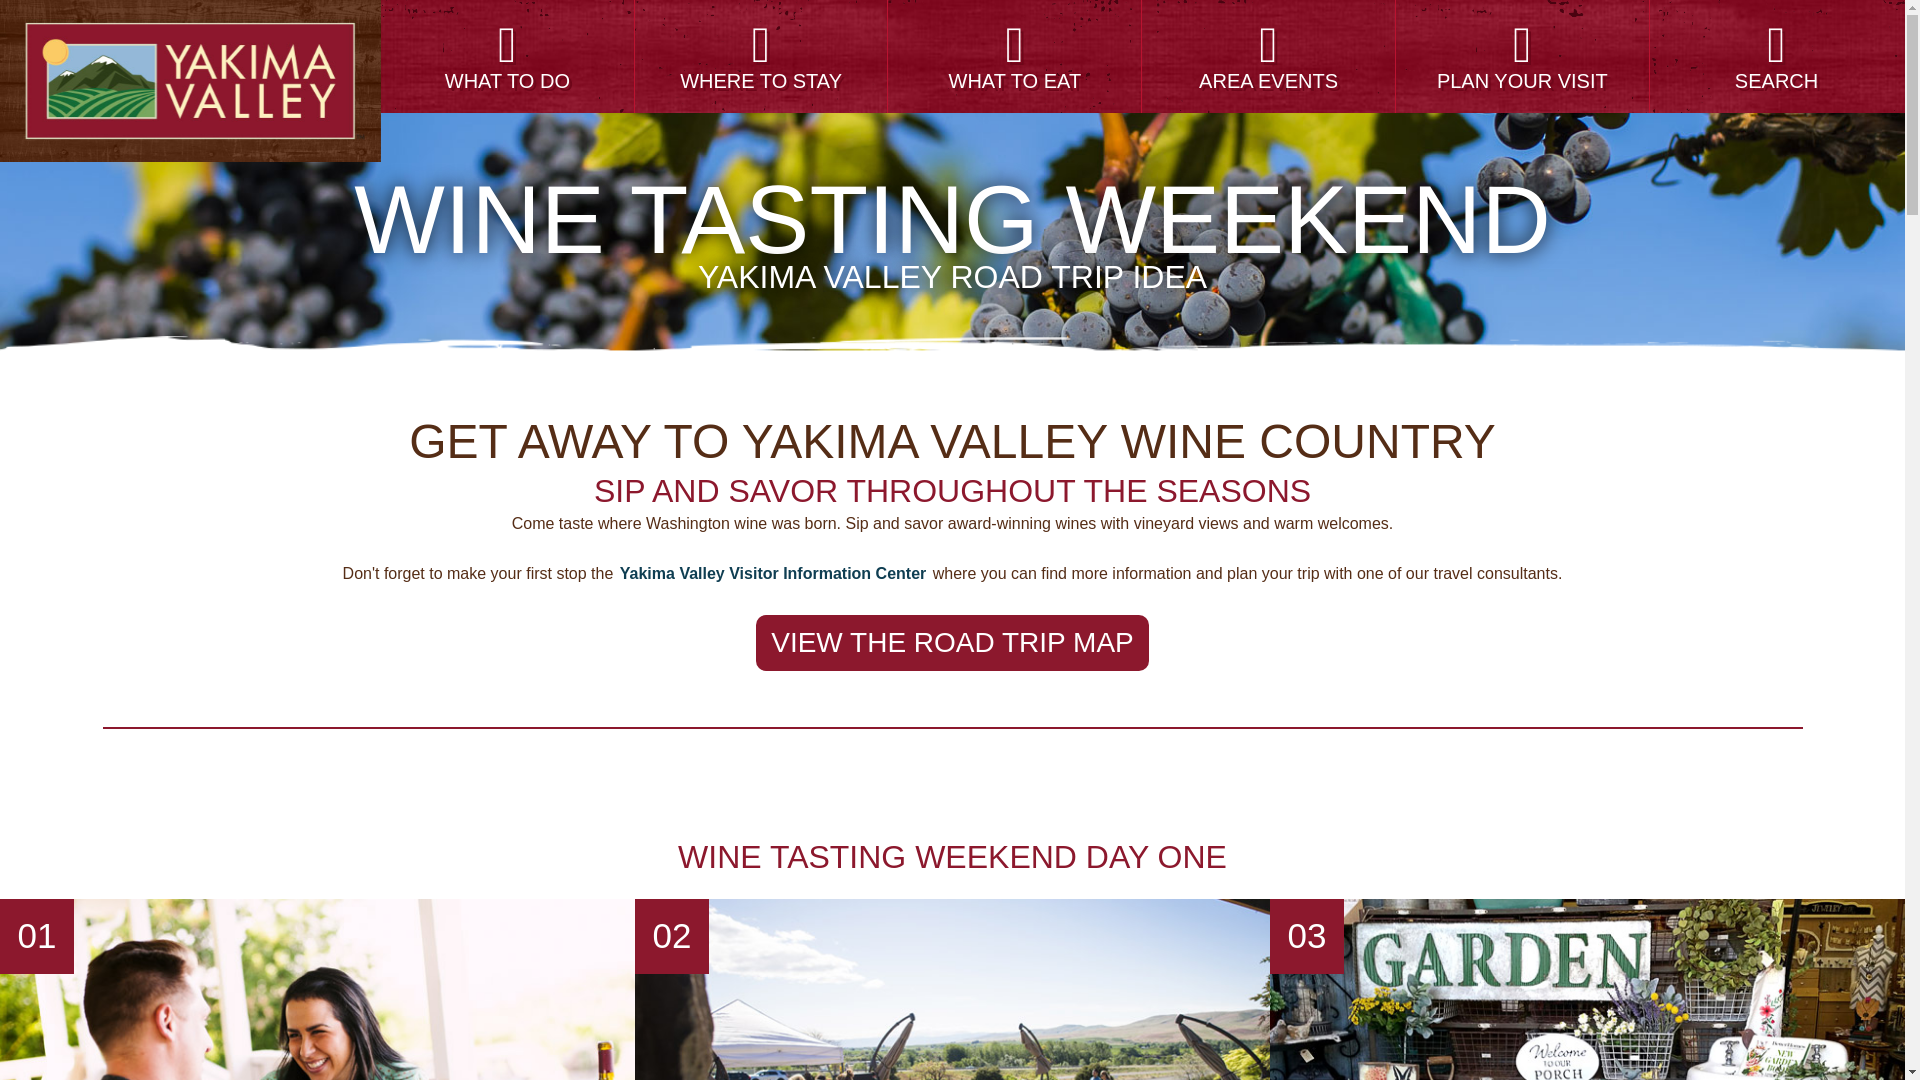 The height and width of the screenshot is (1080, 1920). Describe the element at coordinates (508, 56) in the screenshot. I see `Yakima Valley Attractions and Activities` at that location.